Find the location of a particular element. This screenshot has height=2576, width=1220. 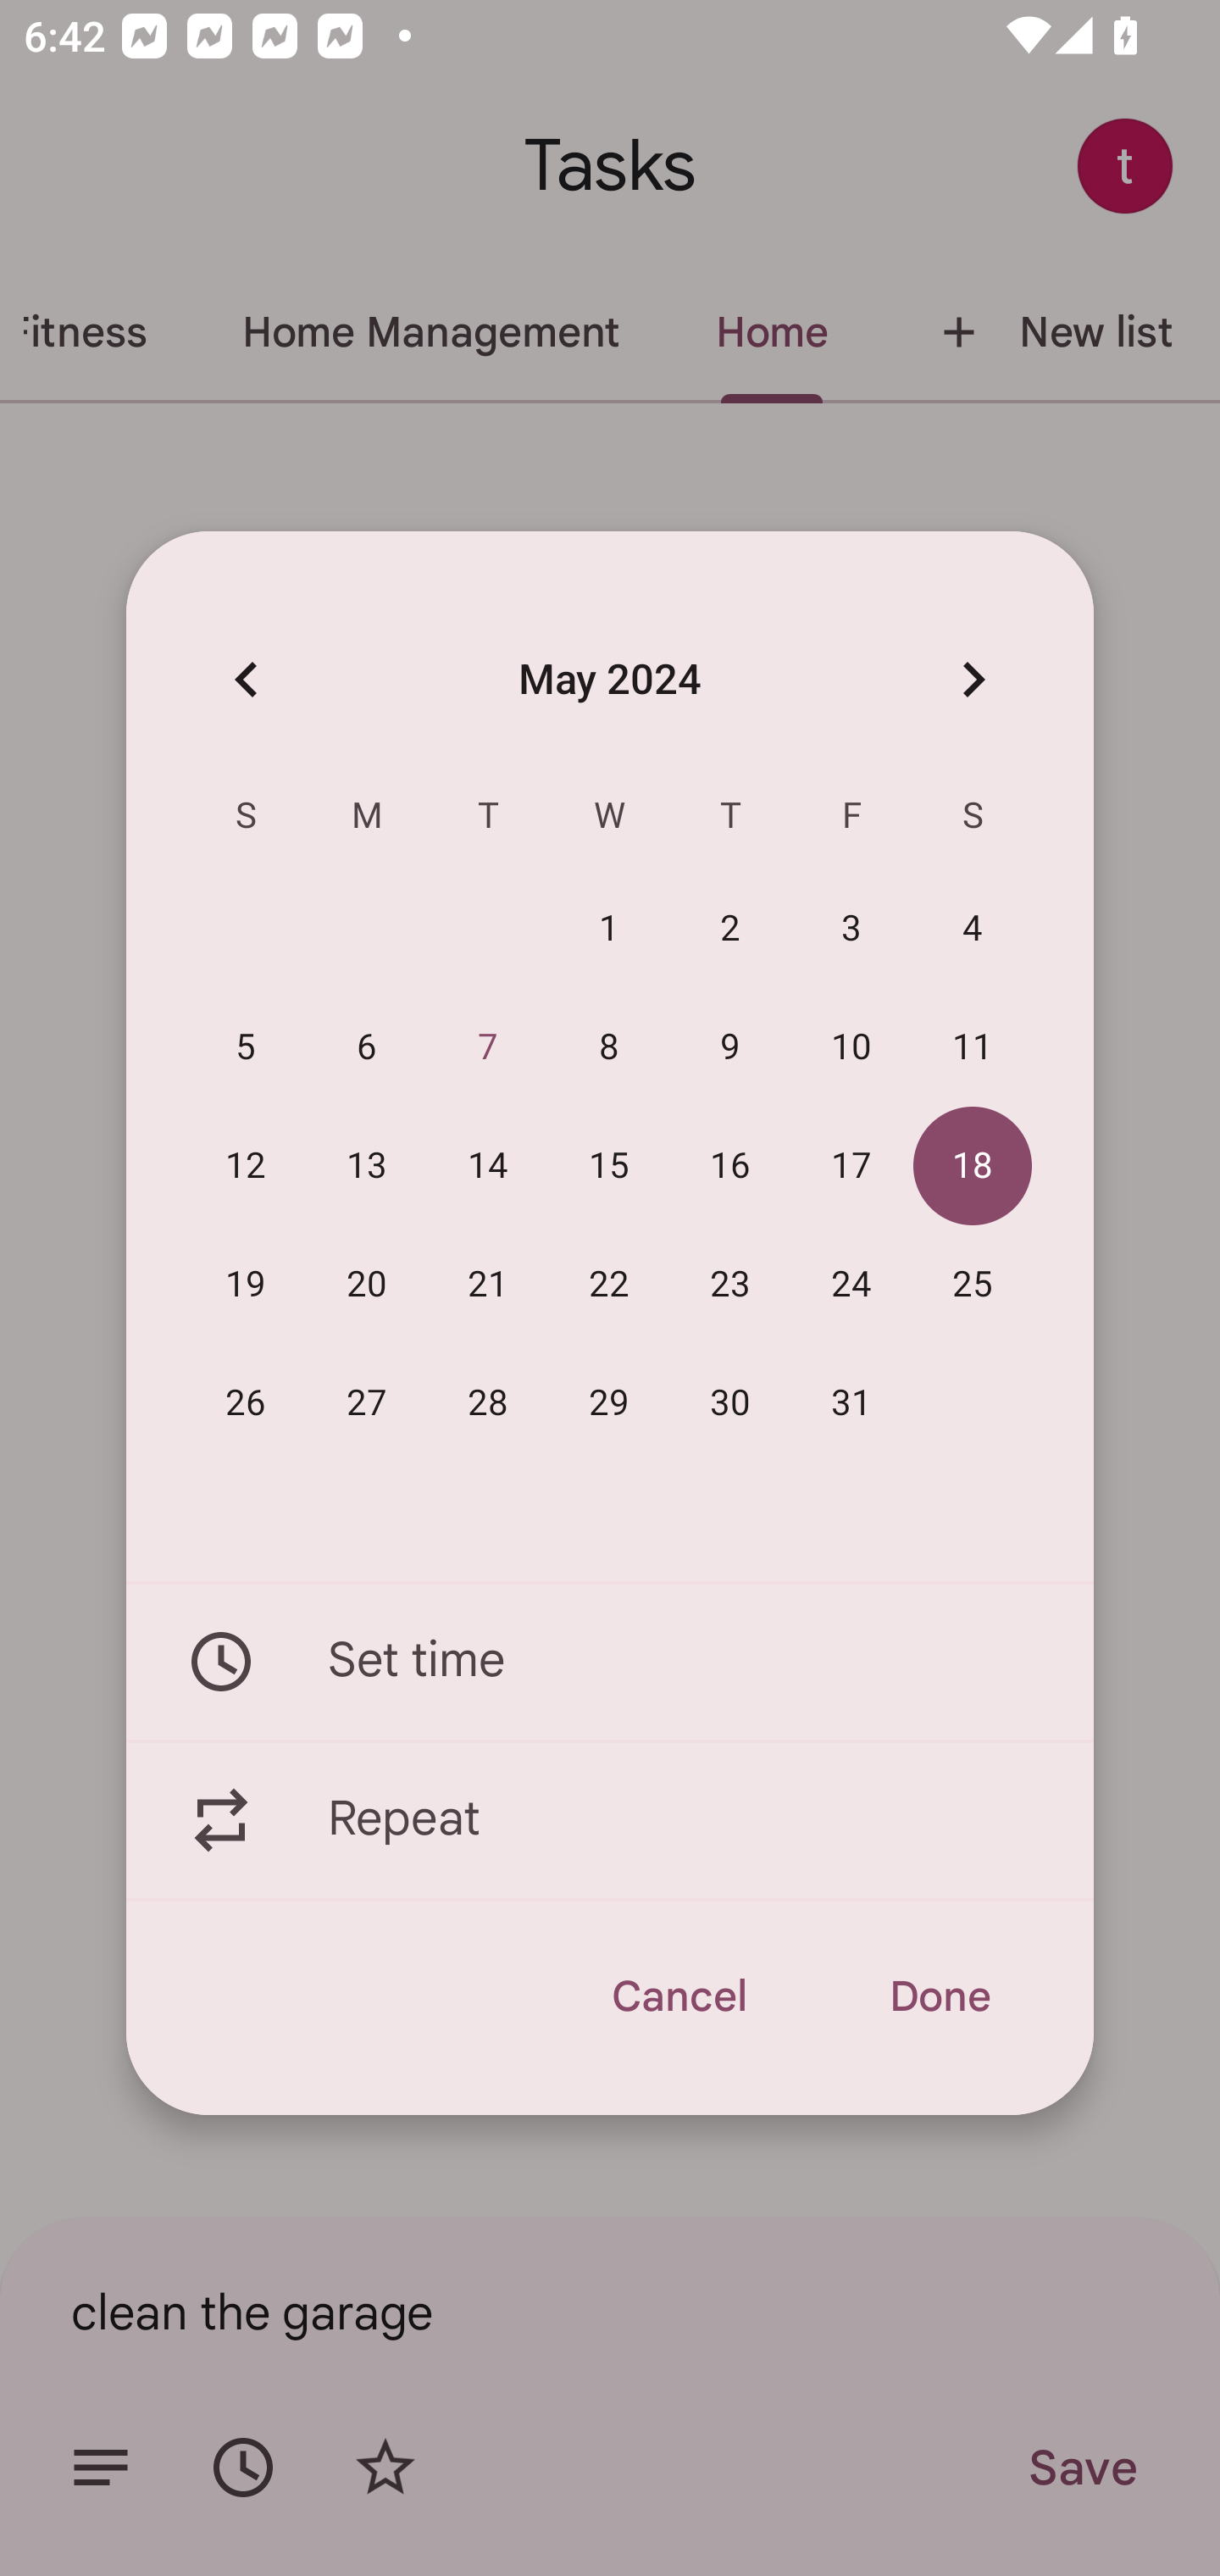

22 22 May 2024 is located at coordinates (609, 1285).